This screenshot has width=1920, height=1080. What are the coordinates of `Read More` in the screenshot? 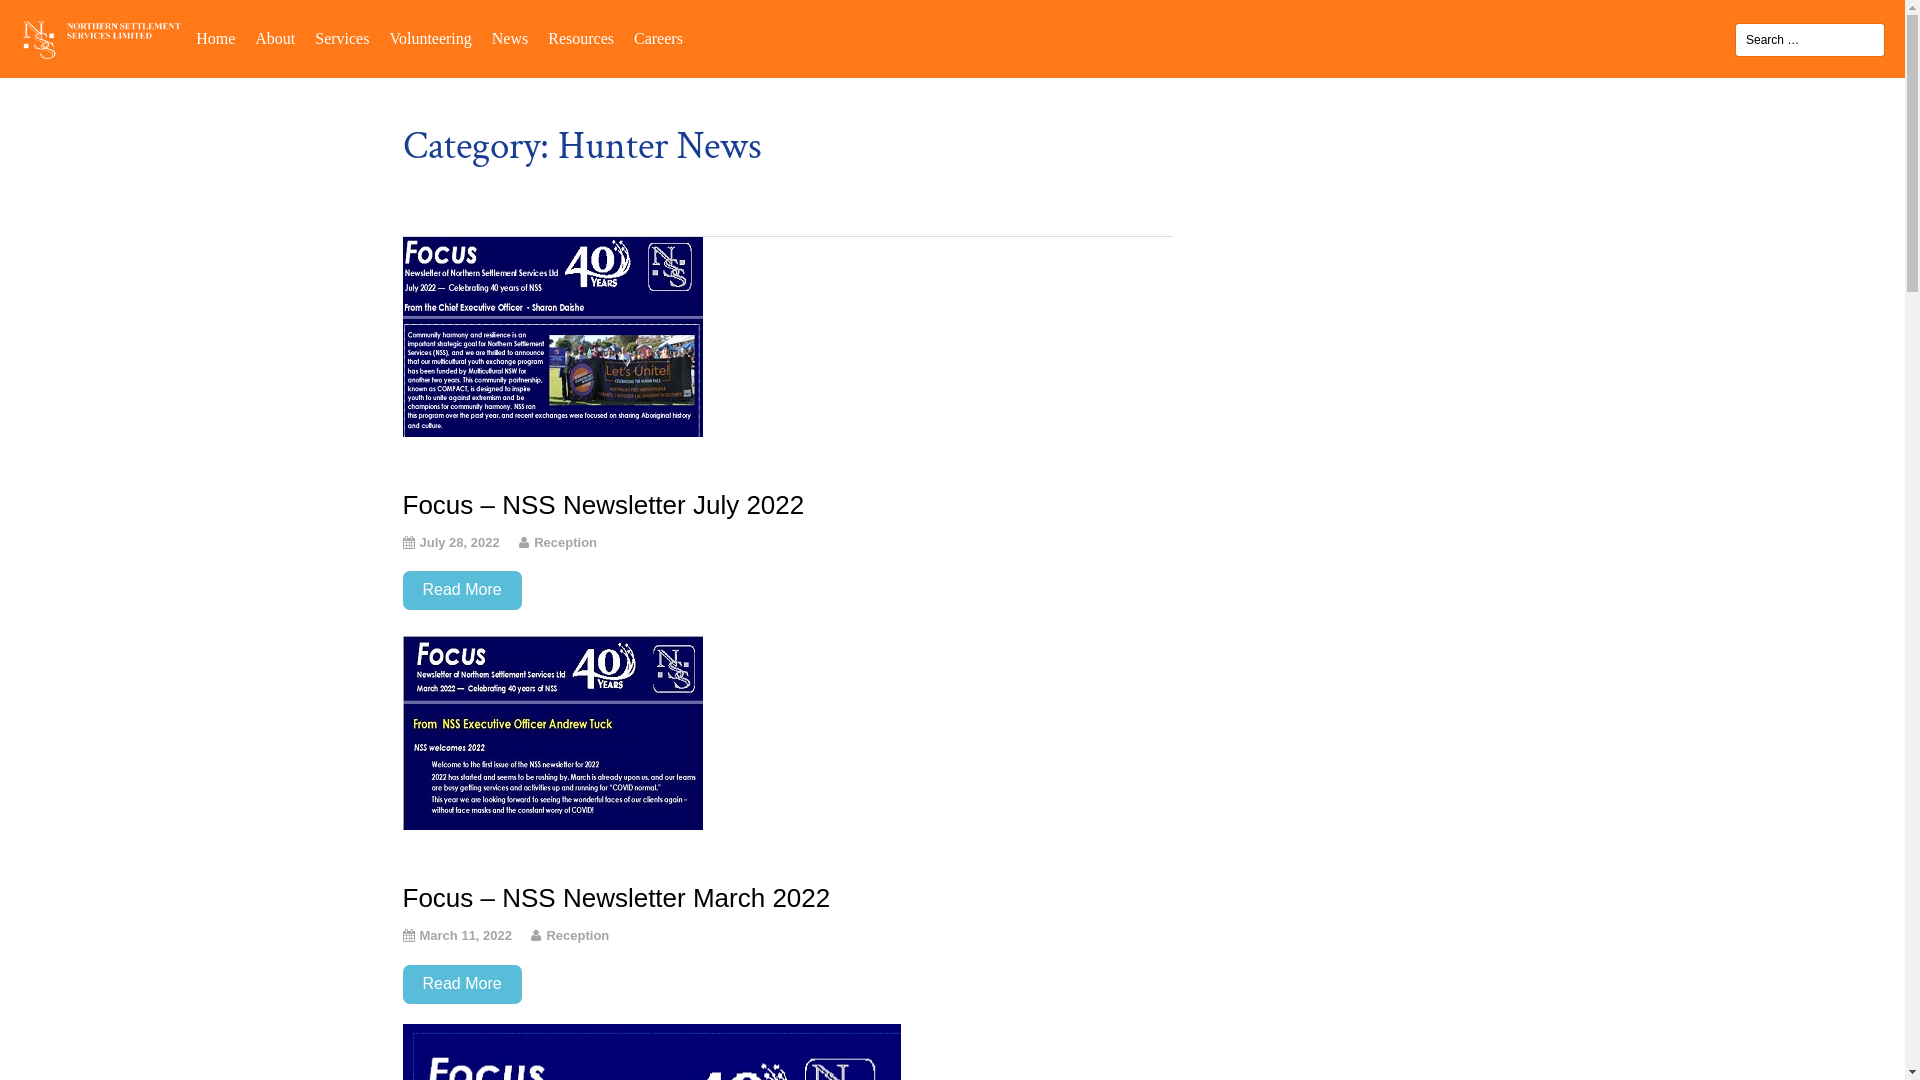 It's located at (462, 984).